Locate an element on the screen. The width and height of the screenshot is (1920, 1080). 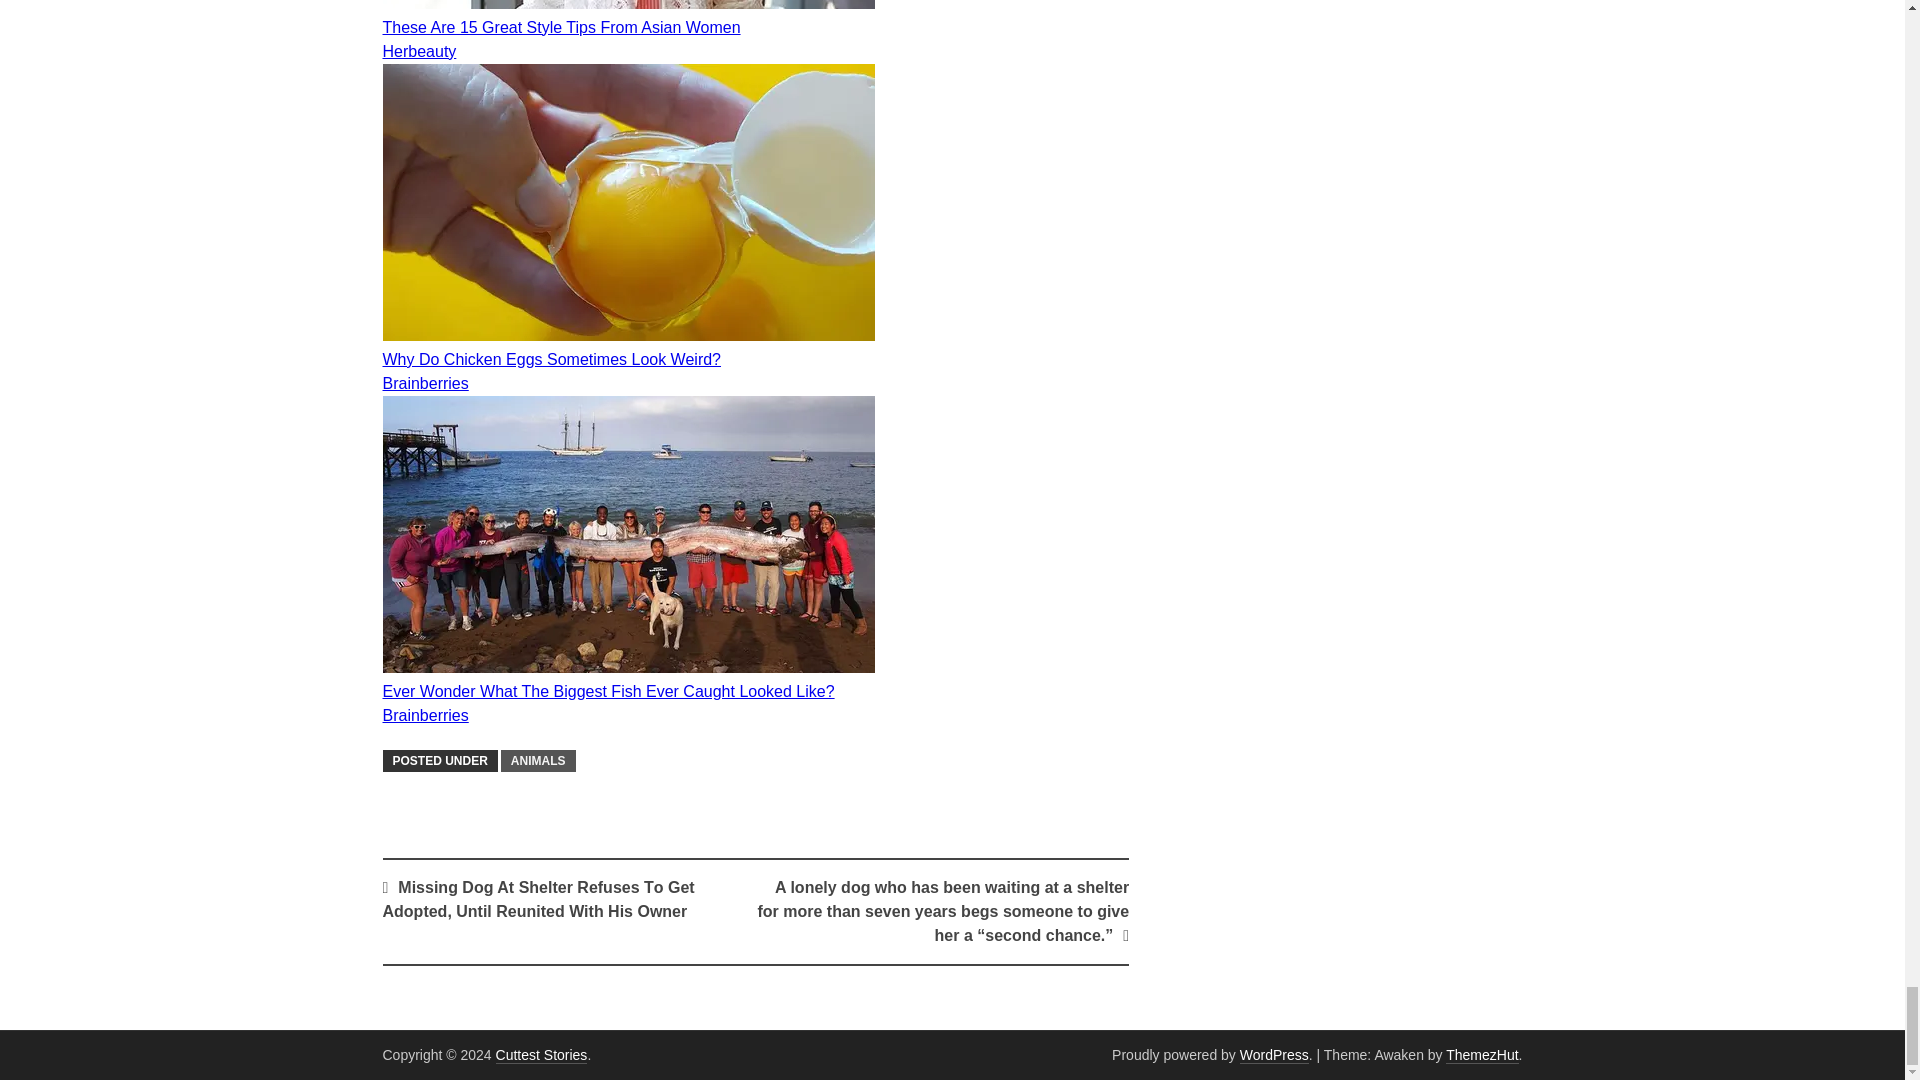
ANIMALS is located at coordinates (538, 760).